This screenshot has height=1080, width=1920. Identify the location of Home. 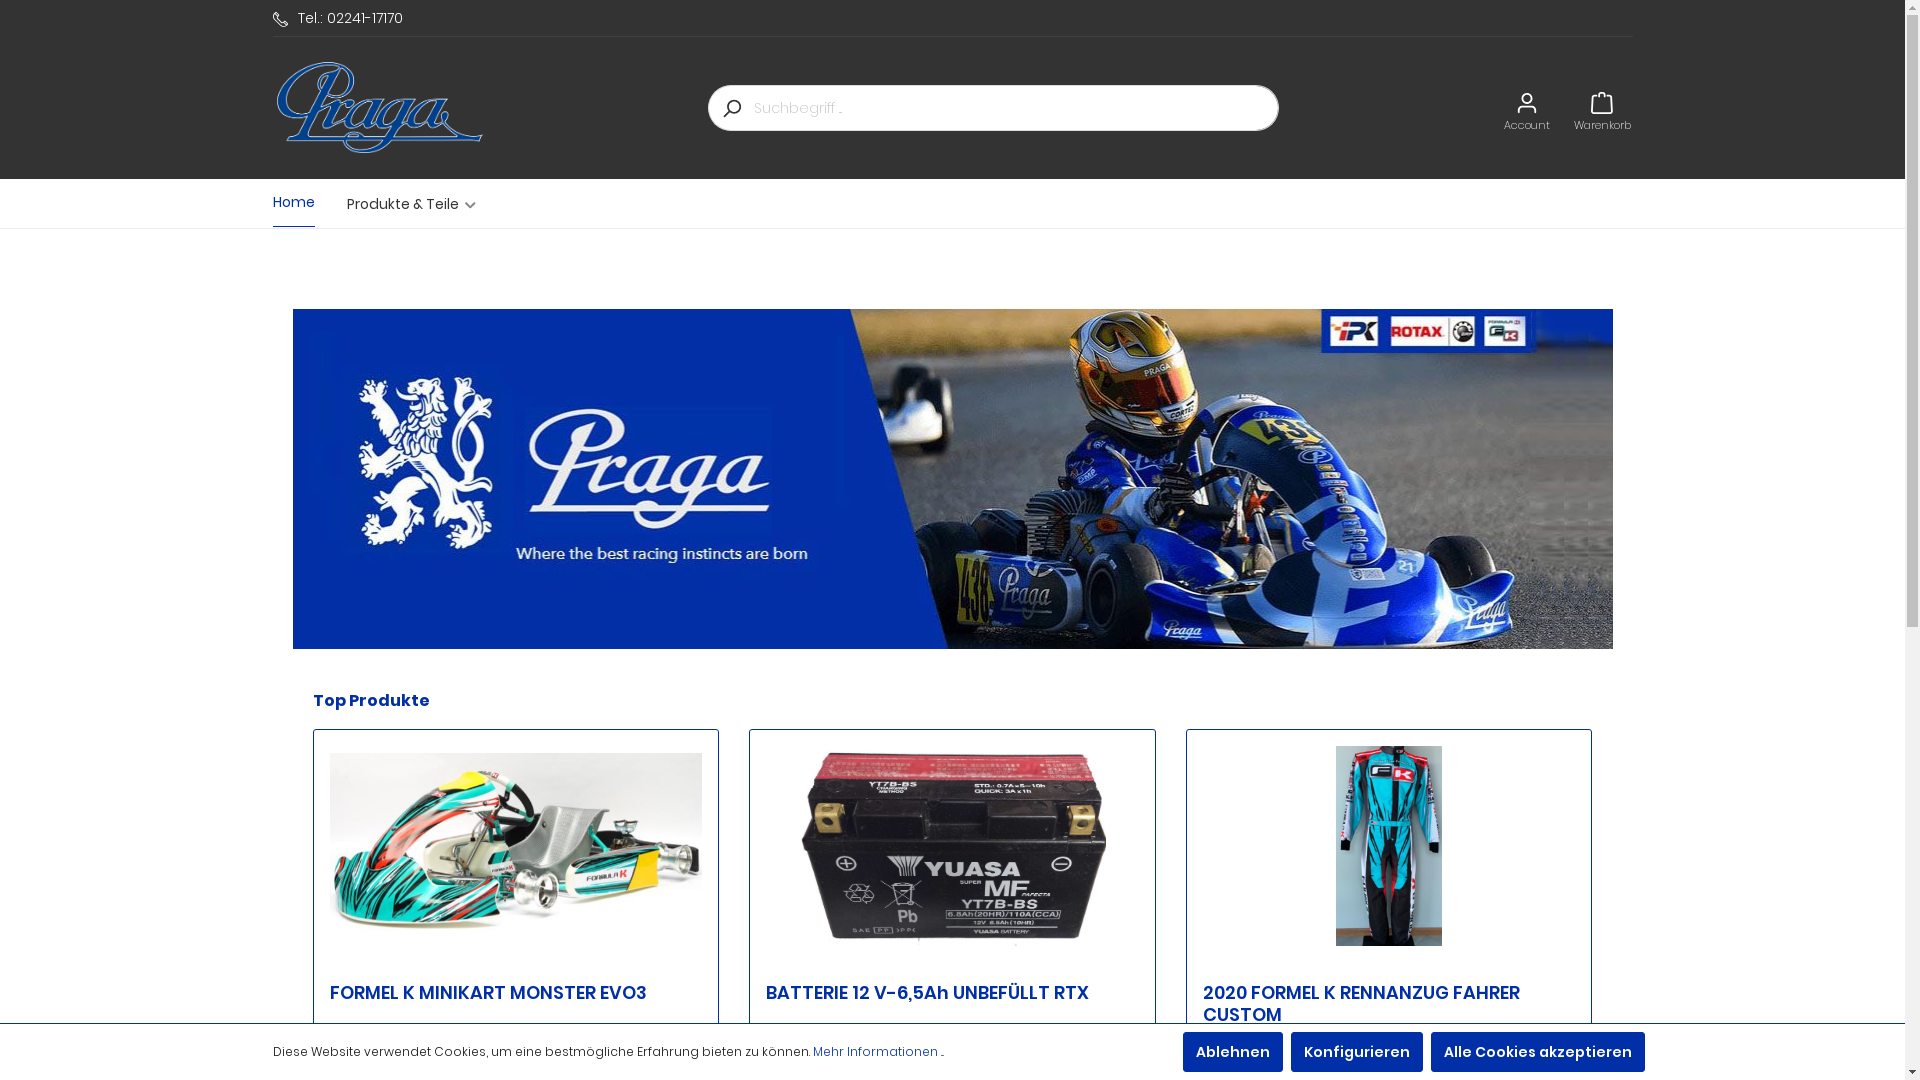
(309, 204).